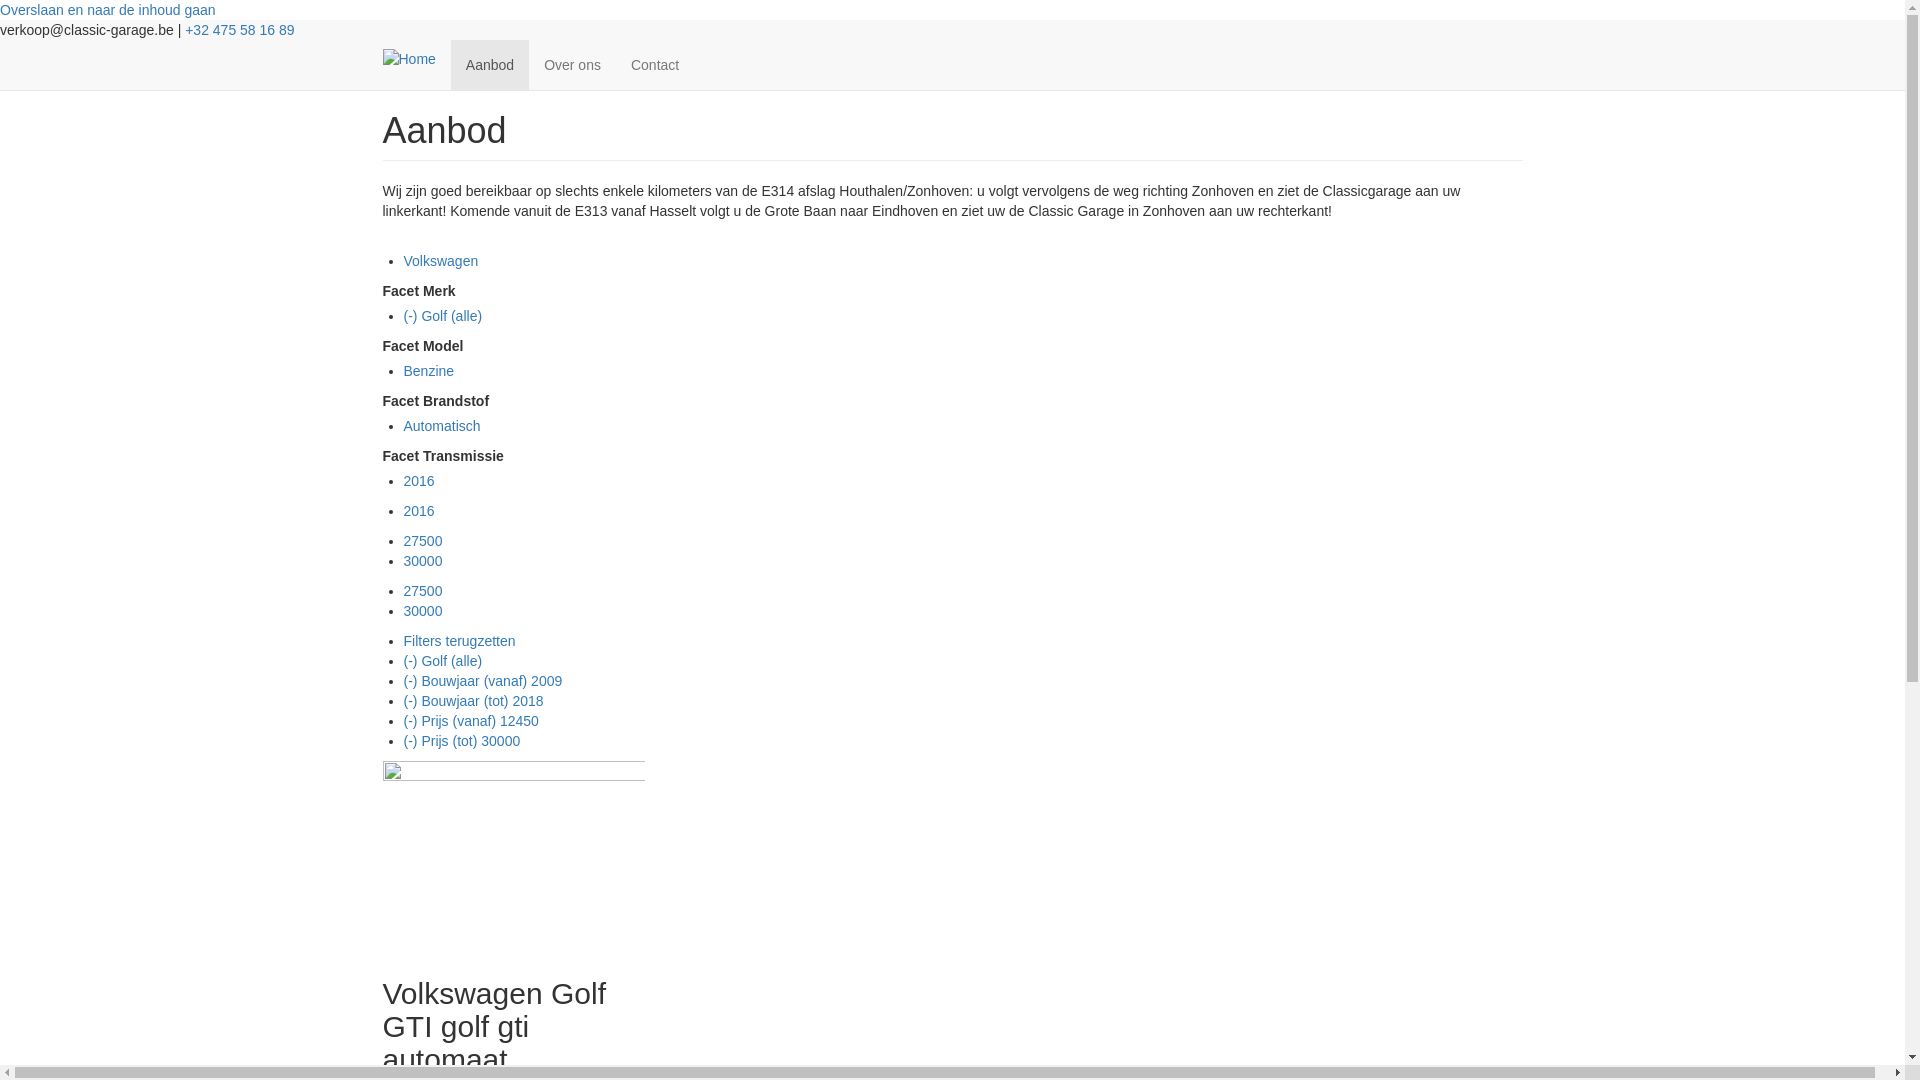 This screenshot has height=1080, width=1920. I want to click on 30000, so click(424, 561).